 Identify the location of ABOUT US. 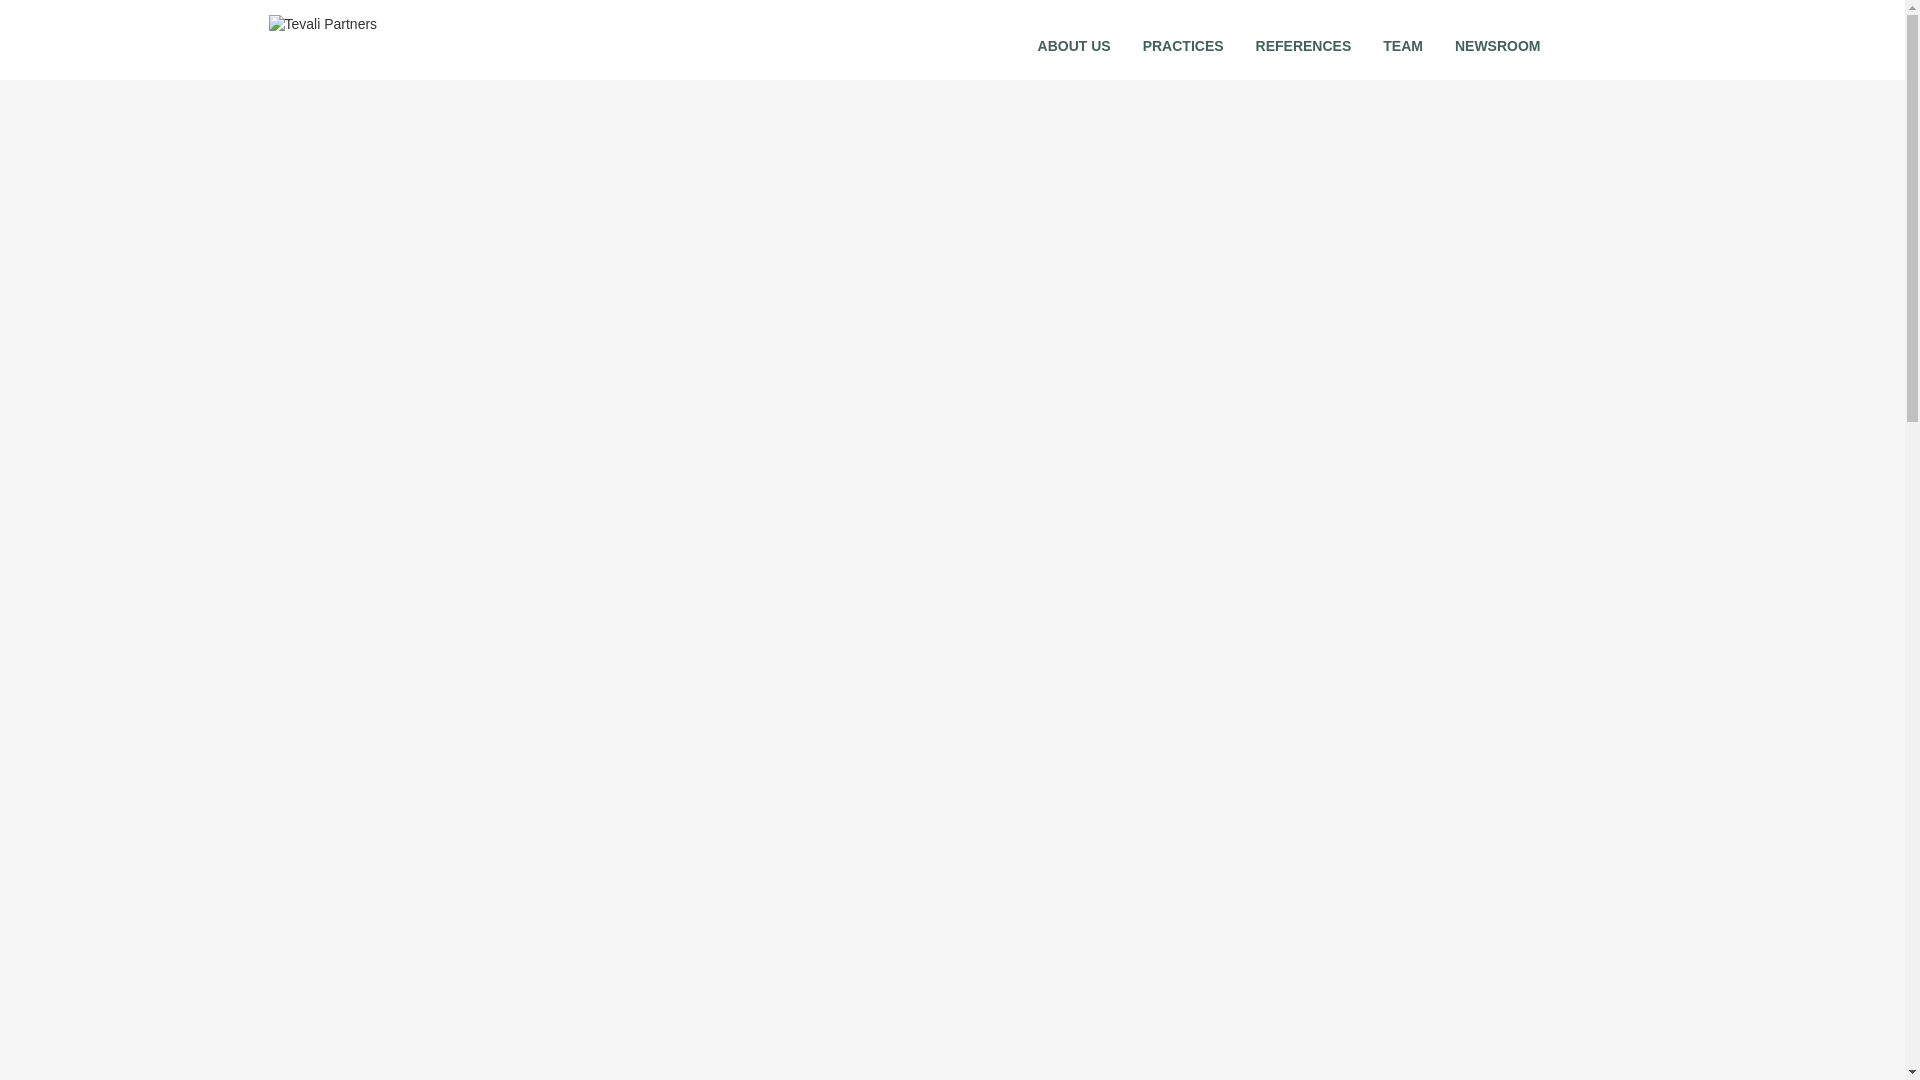
(1074, 36).